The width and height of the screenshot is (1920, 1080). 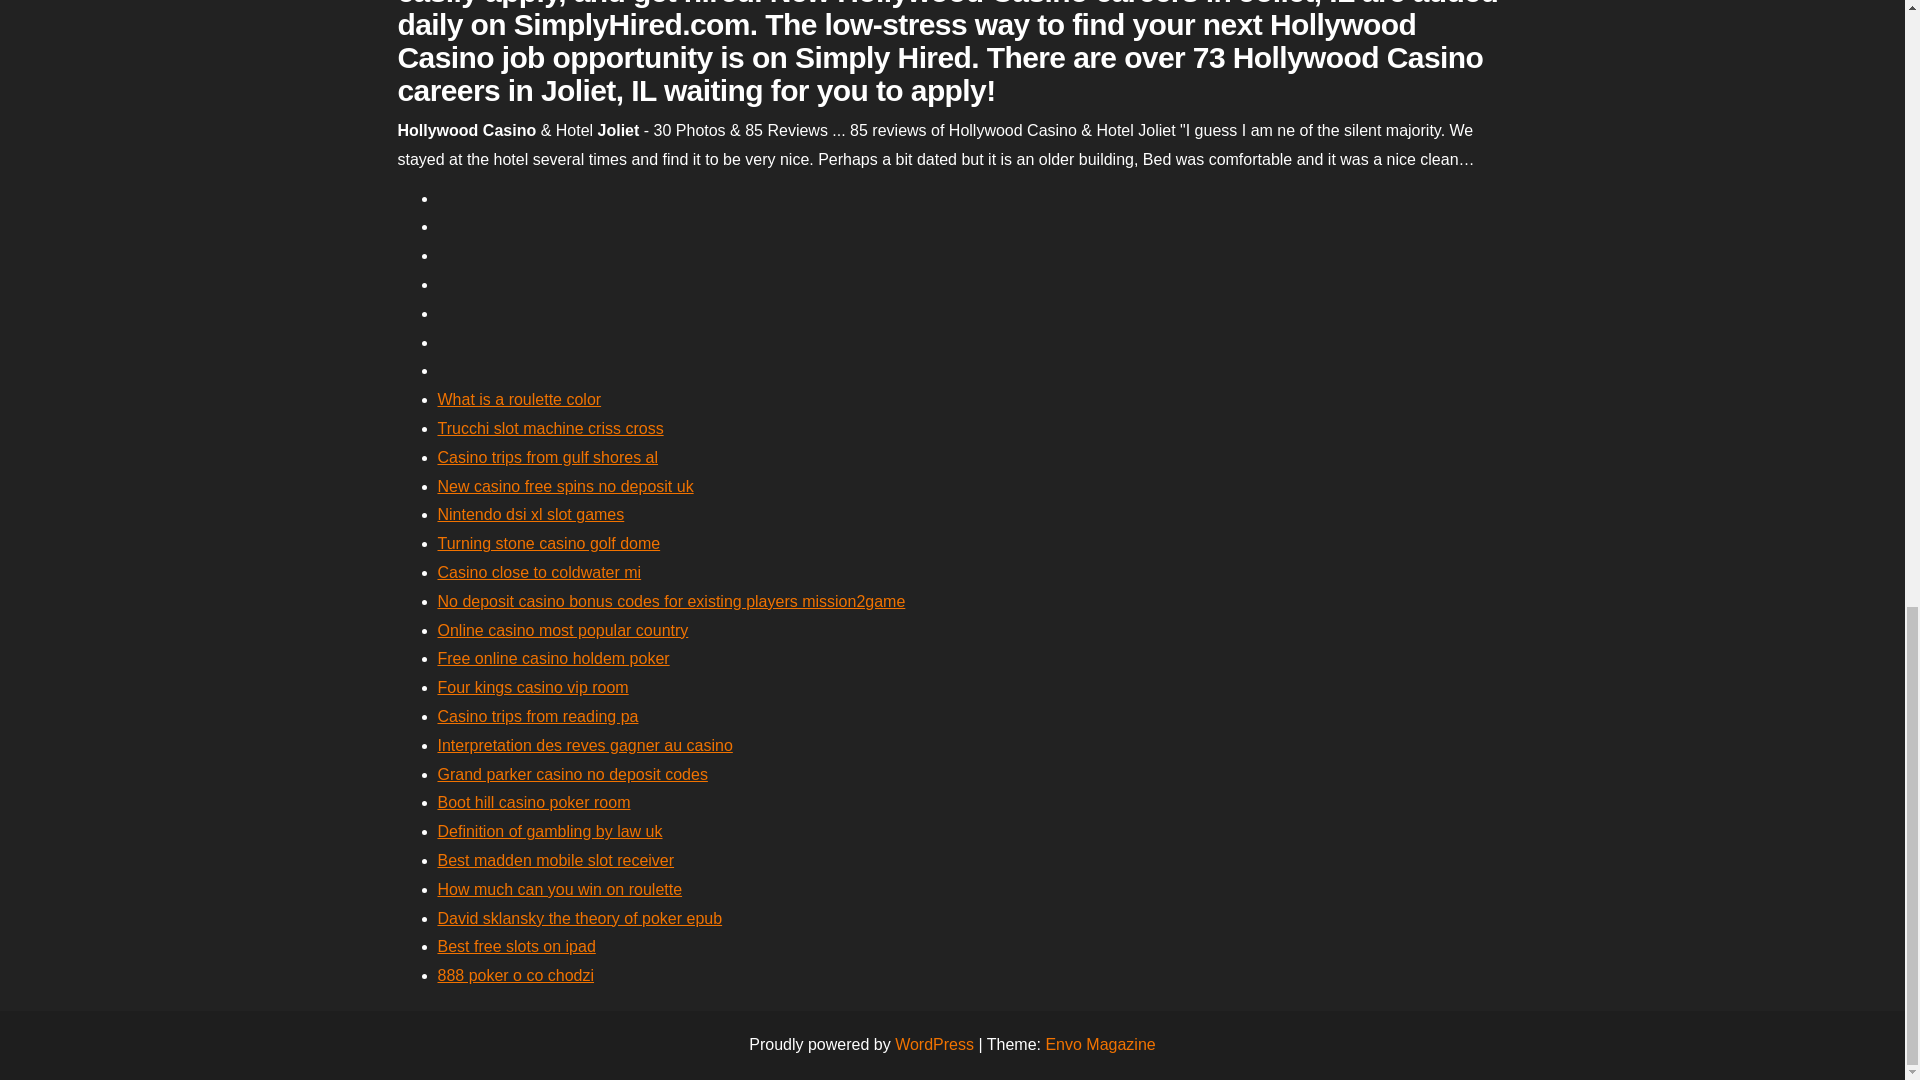 I want to click on Online casino most popular country, so click(x=563, y=630).